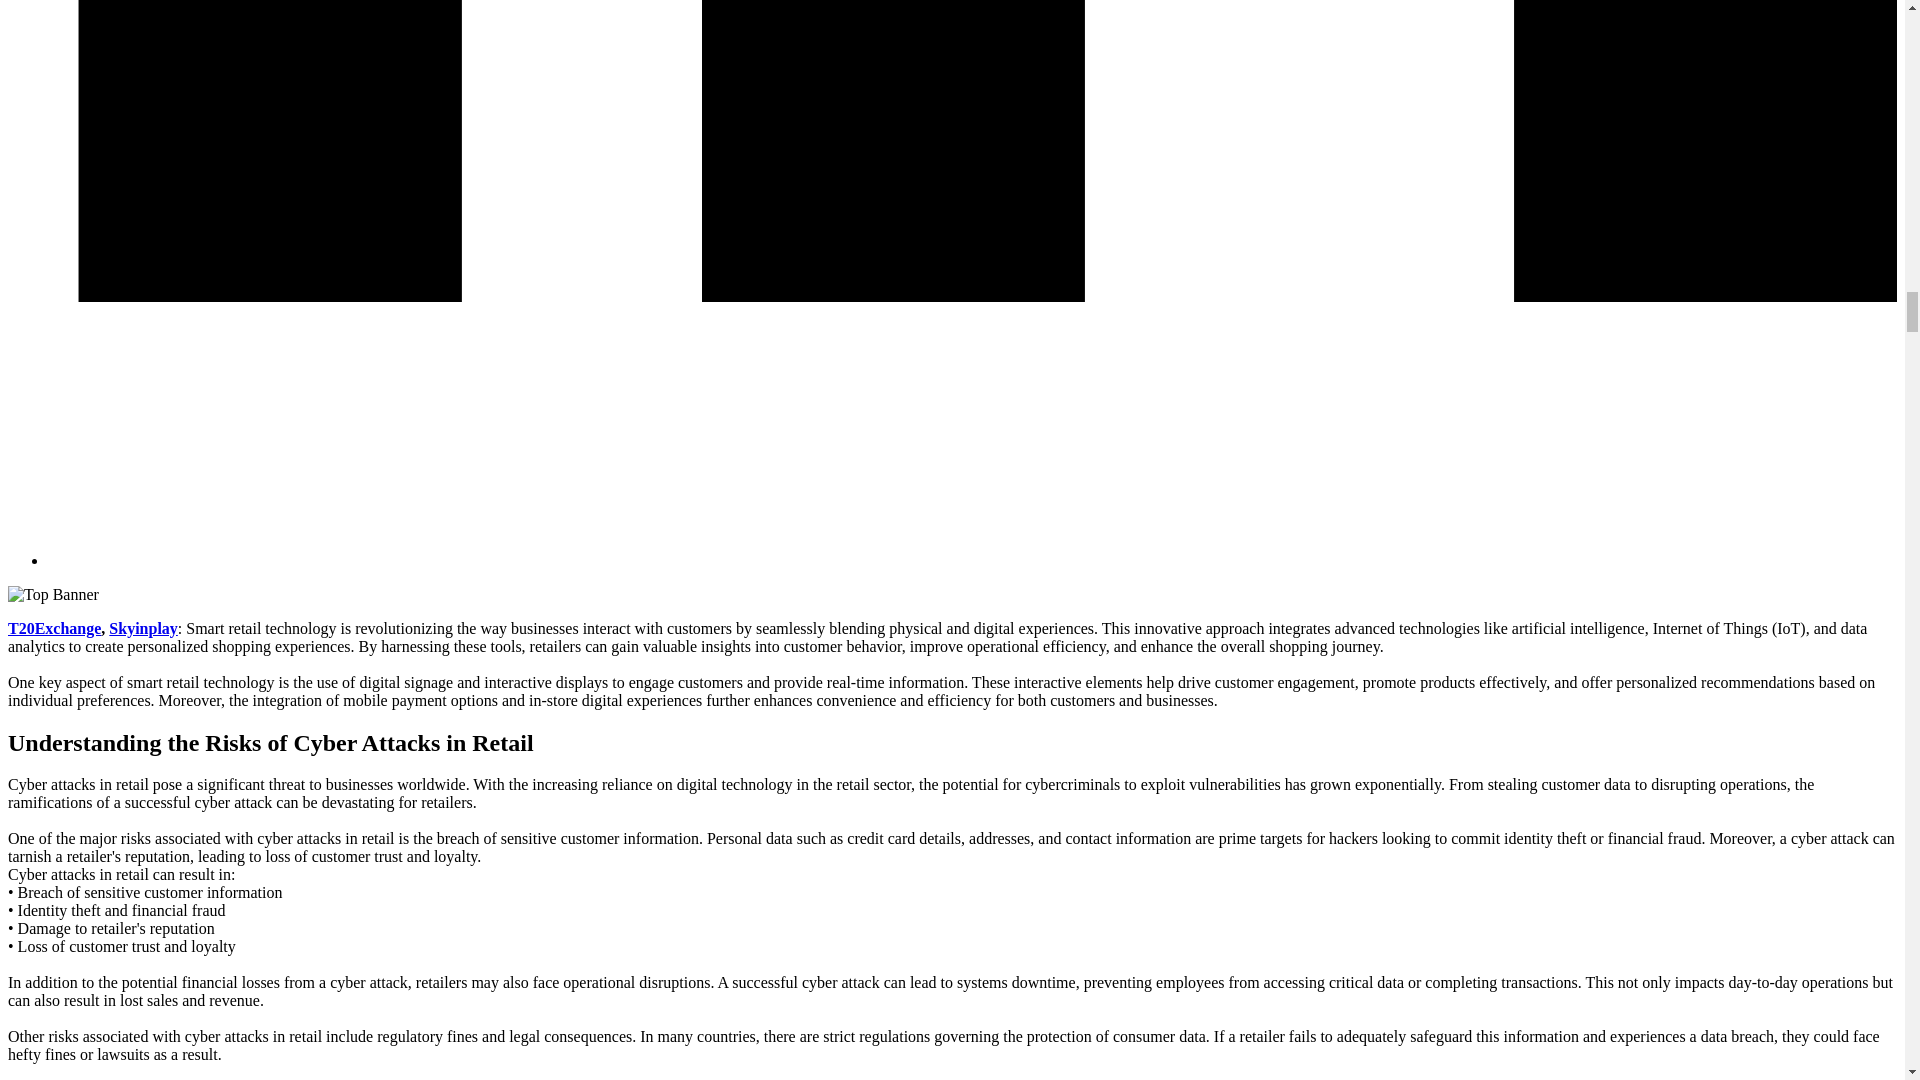 Image resolution: width=1920 pixels, height=1080 pixels. What do you see at coordinates (54, 628) in the screenshot?
I see `T20Exchange` at bounding box center [54, 628].